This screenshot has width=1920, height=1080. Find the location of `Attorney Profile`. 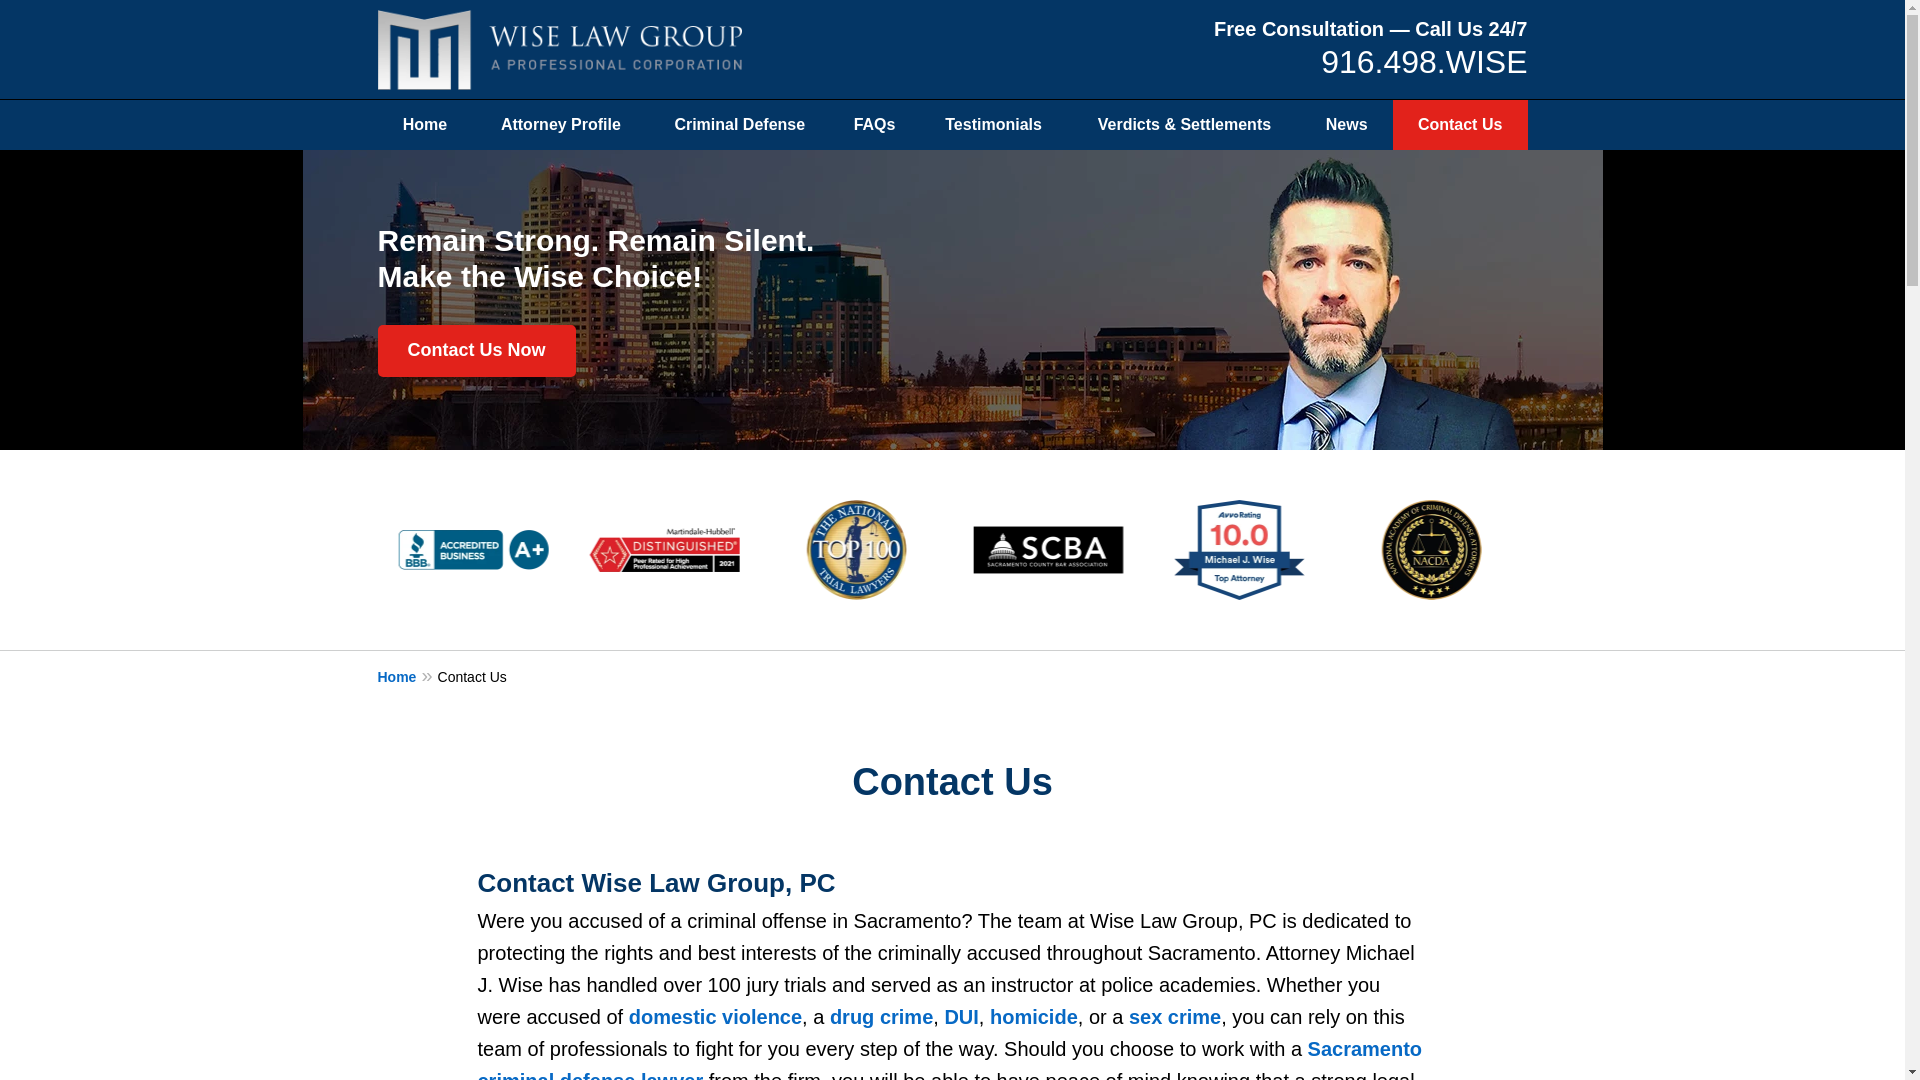

Attorney Profile is located at coordinates (560, 125).